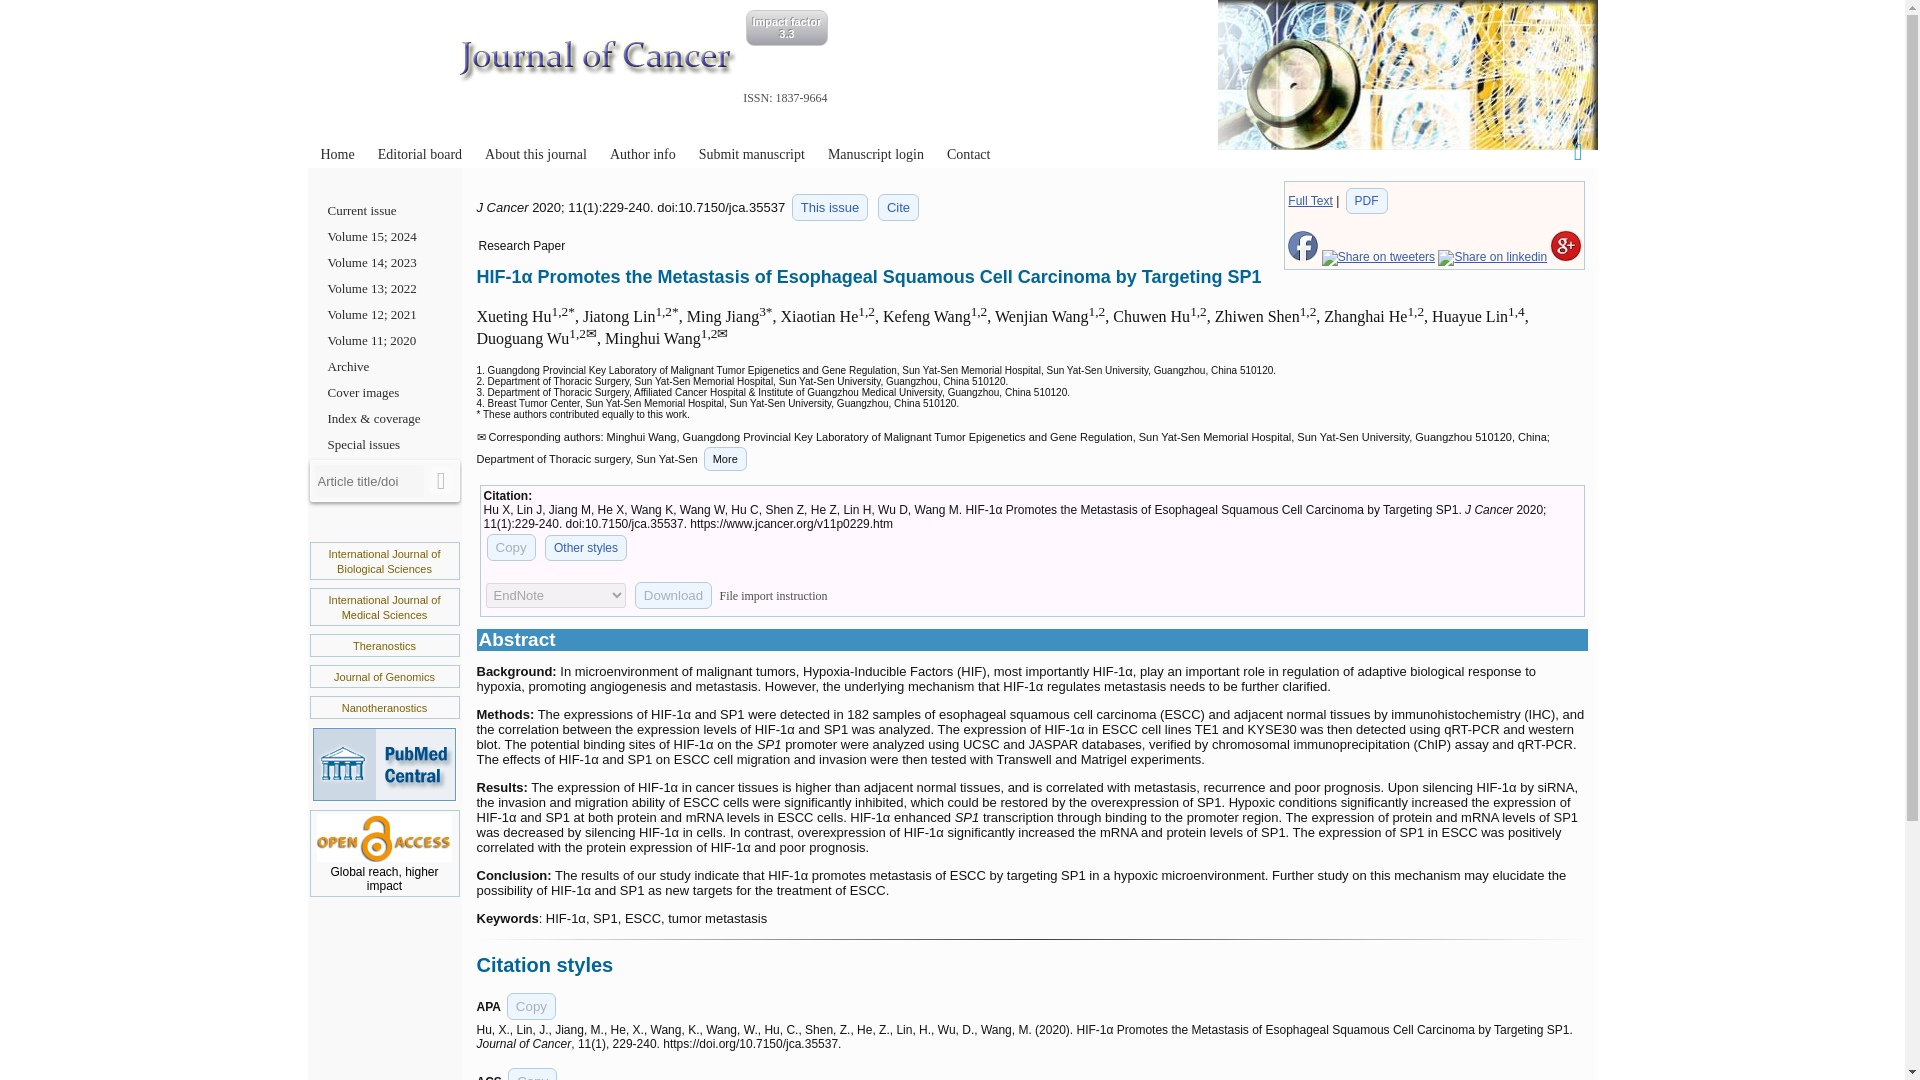 Image resolution: width=1920 pixels, height=1080 pixels. Describe the element at coordinates (1378, 256) in the screenshot. I see `Share on tweeters` at that location.